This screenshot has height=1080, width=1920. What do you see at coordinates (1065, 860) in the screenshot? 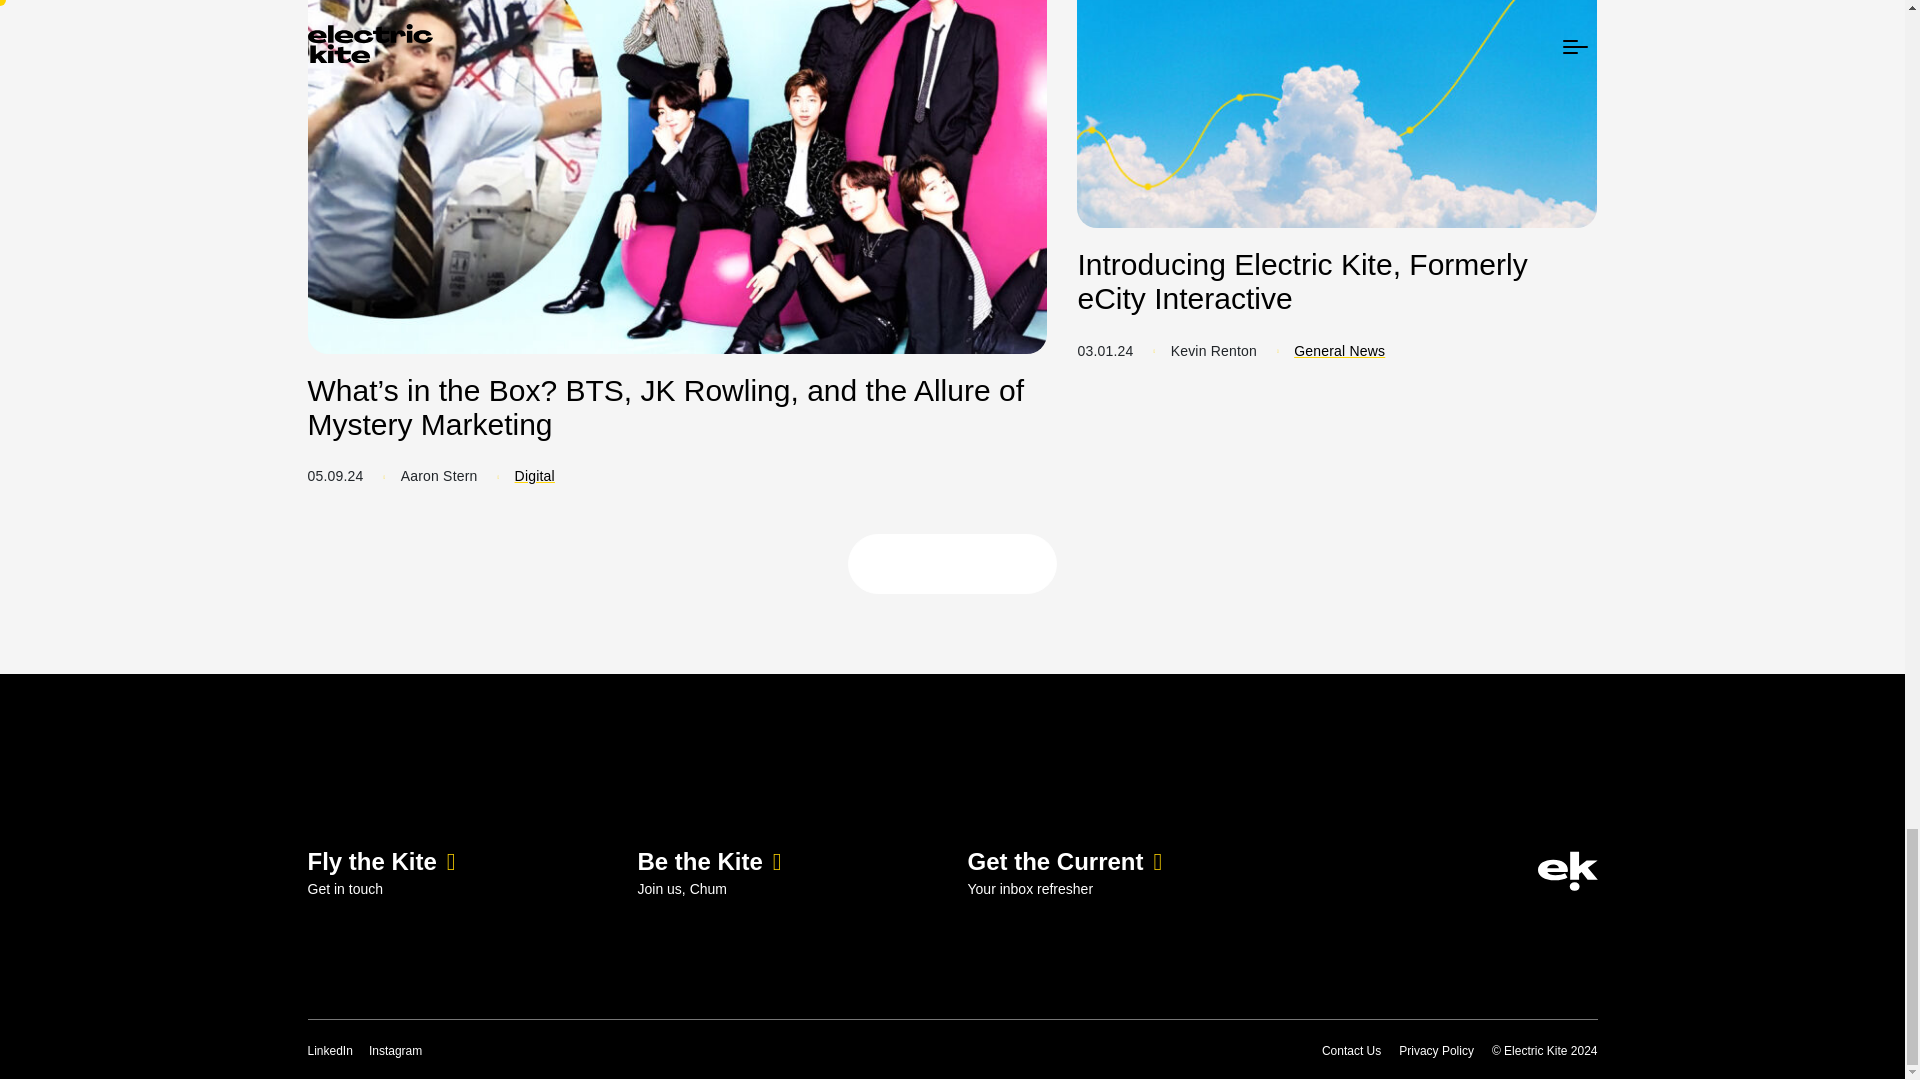
I see `Get the Current` at bounding box center [1065, 860].